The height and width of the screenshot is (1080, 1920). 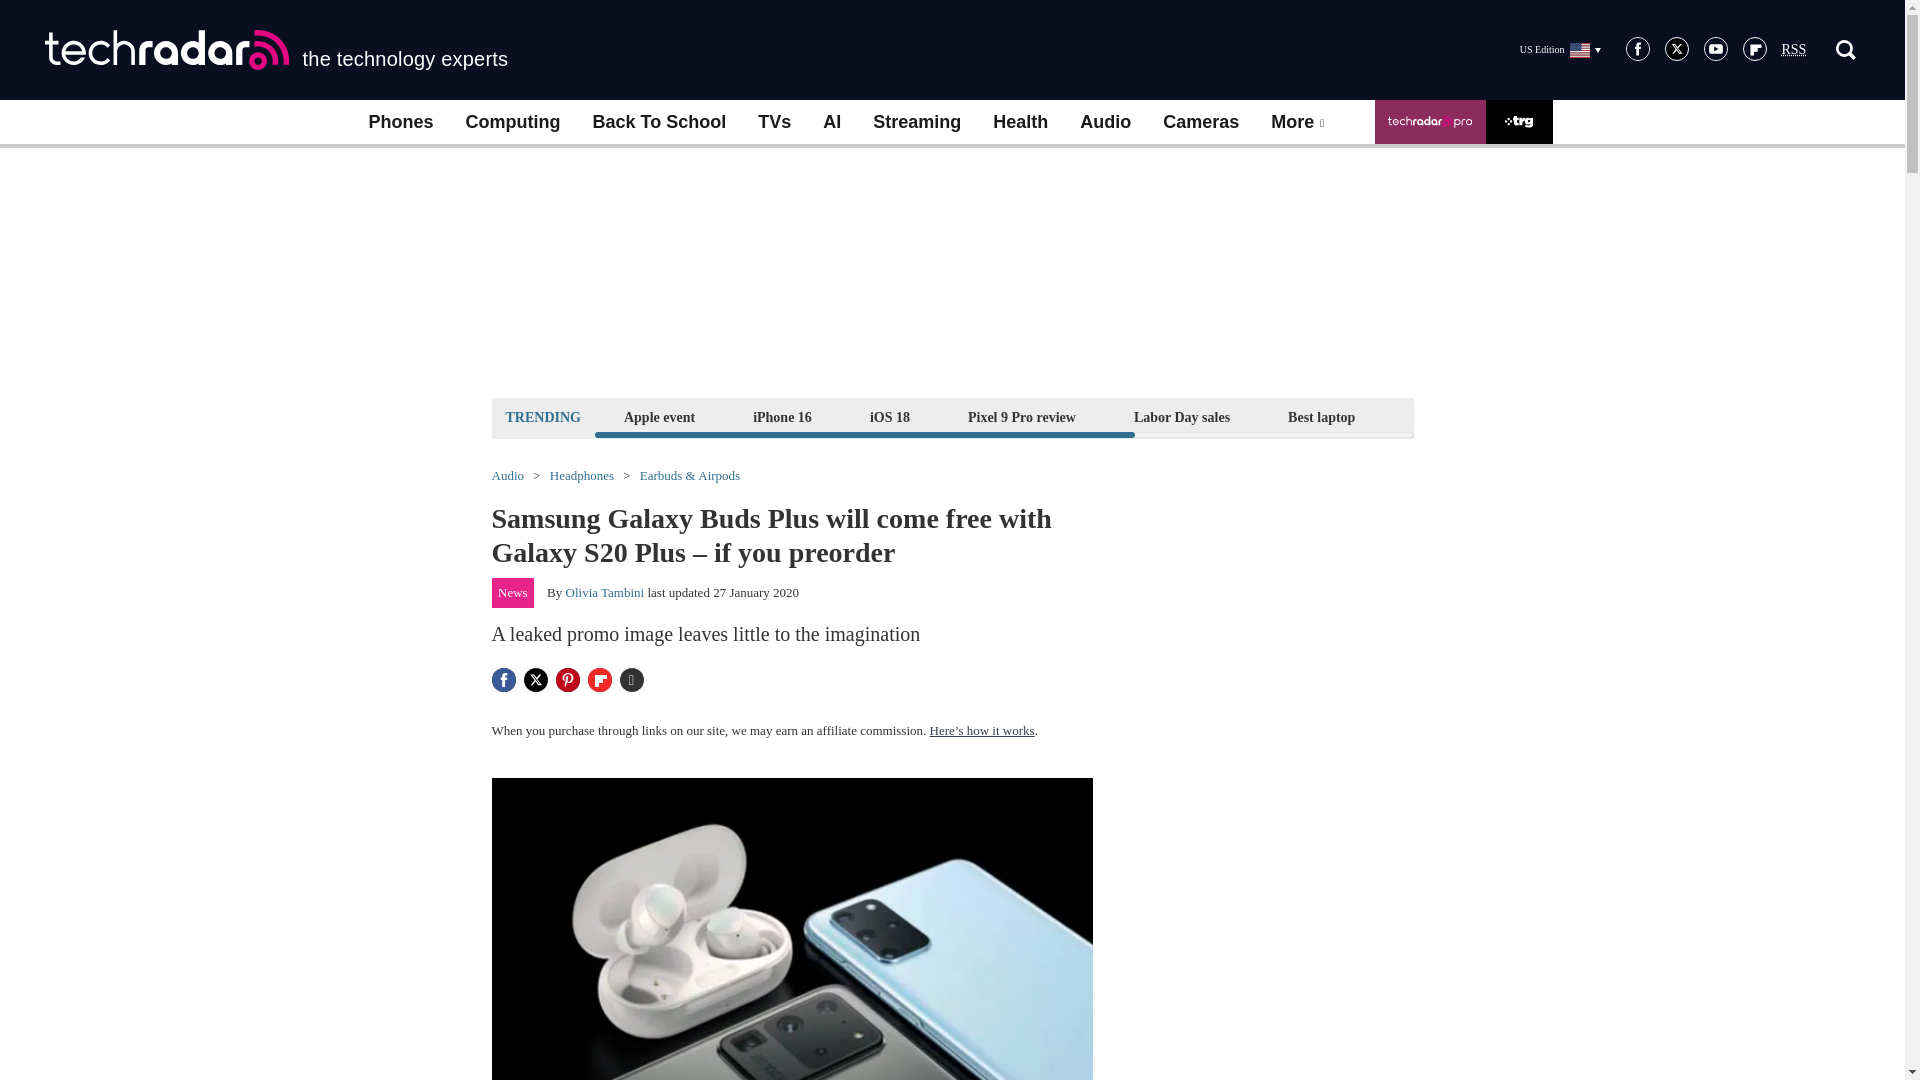 What do you see at coordinates (916, 122) in the screenshot?
I see `Streaming` at bounding box center [916, 122].